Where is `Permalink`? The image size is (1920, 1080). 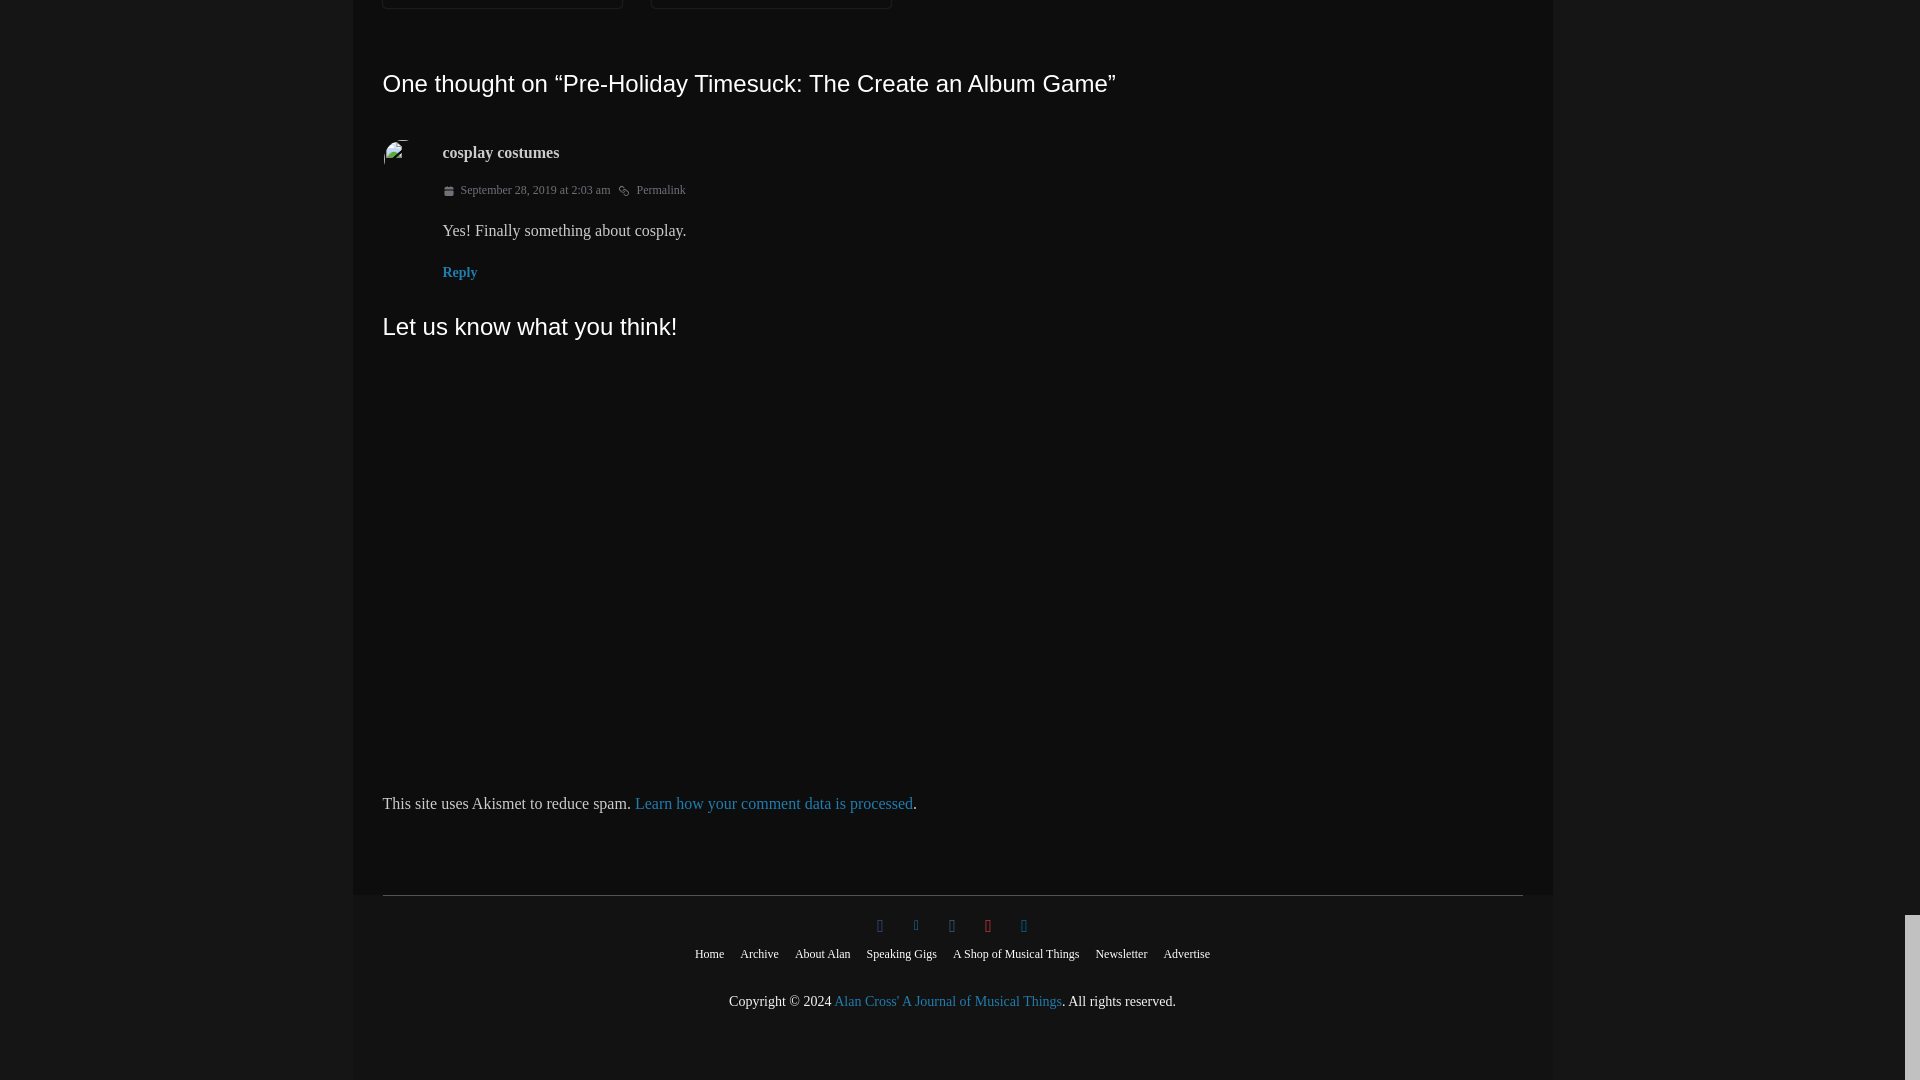 Permalink is located at coordinates (652, 190).